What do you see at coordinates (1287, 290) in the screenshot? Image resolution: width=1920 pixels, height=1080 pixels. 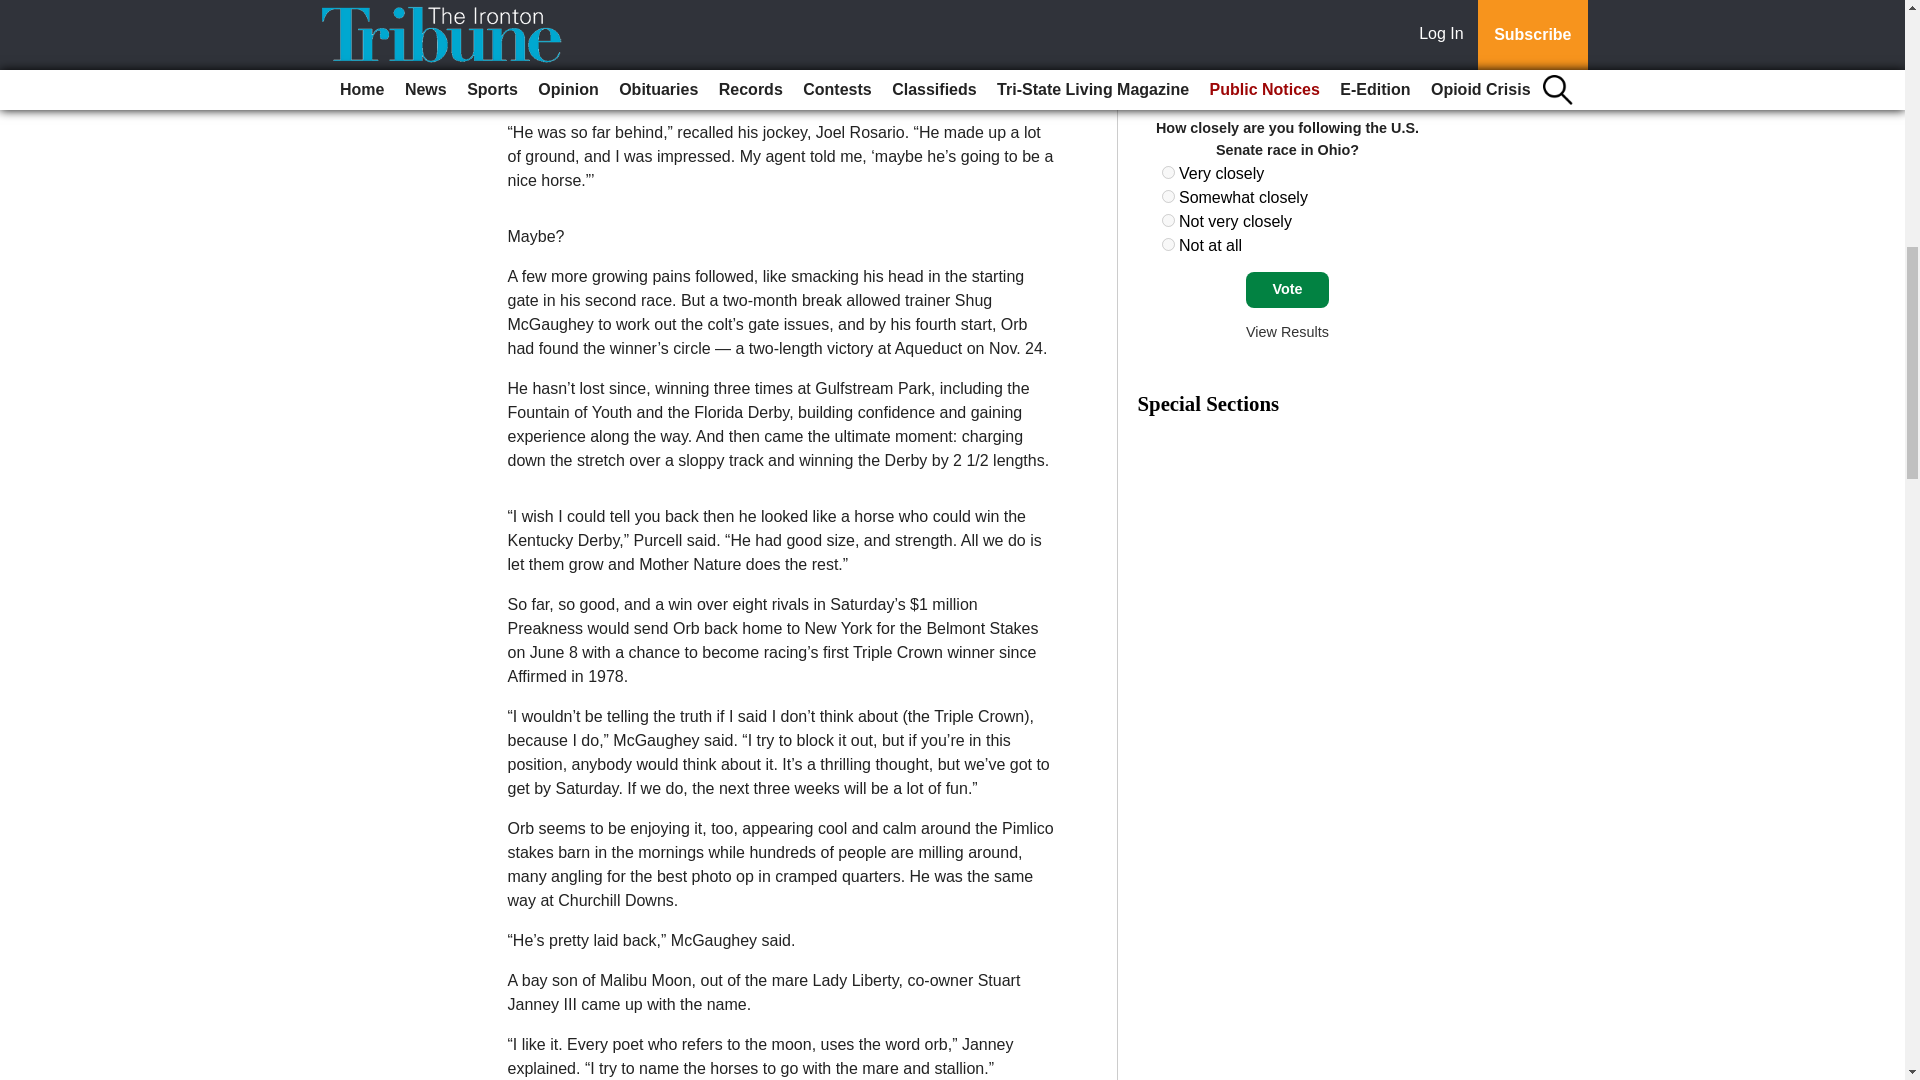 I see `   Vote   ` at bounding box center [1287, 290].